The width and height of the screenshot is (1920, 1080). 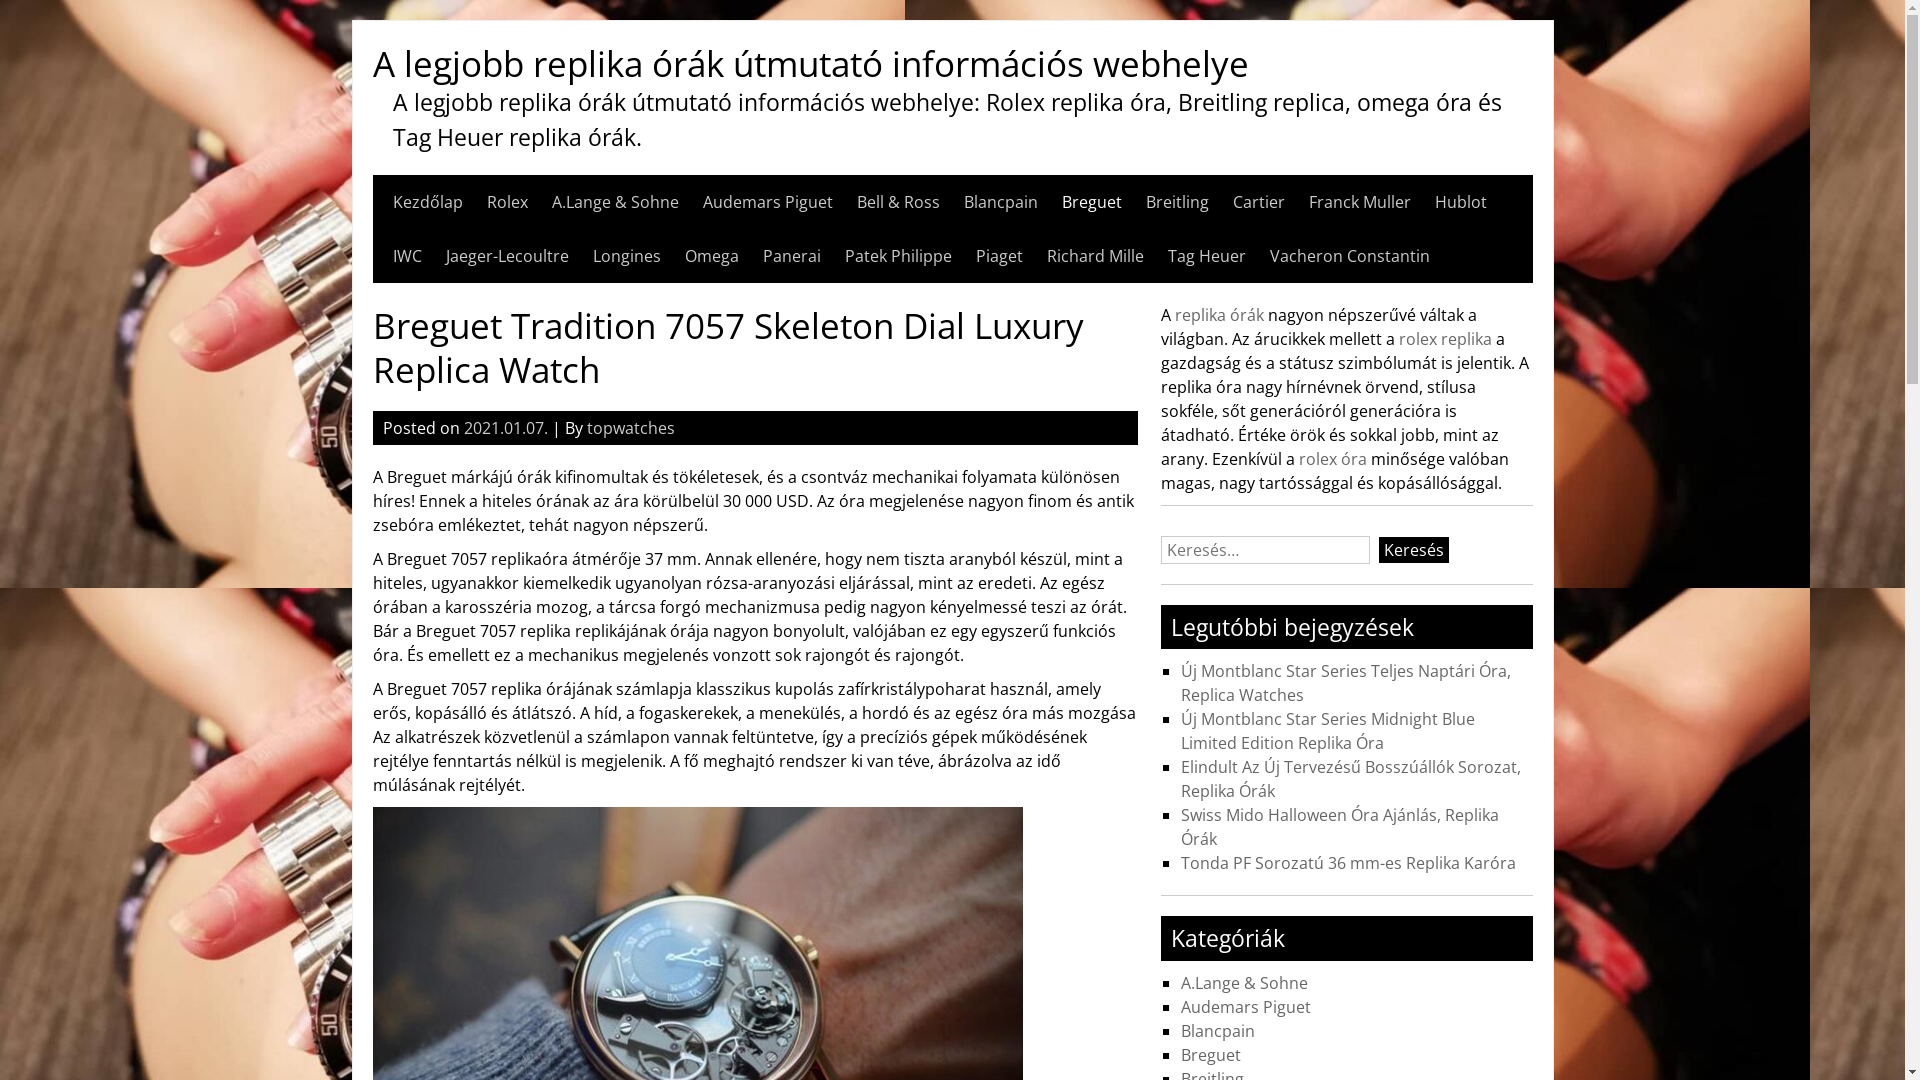 What do you see at coordinates (406, 256) in the screenshot?
I see `IWC` at bounding box center [406, 256].